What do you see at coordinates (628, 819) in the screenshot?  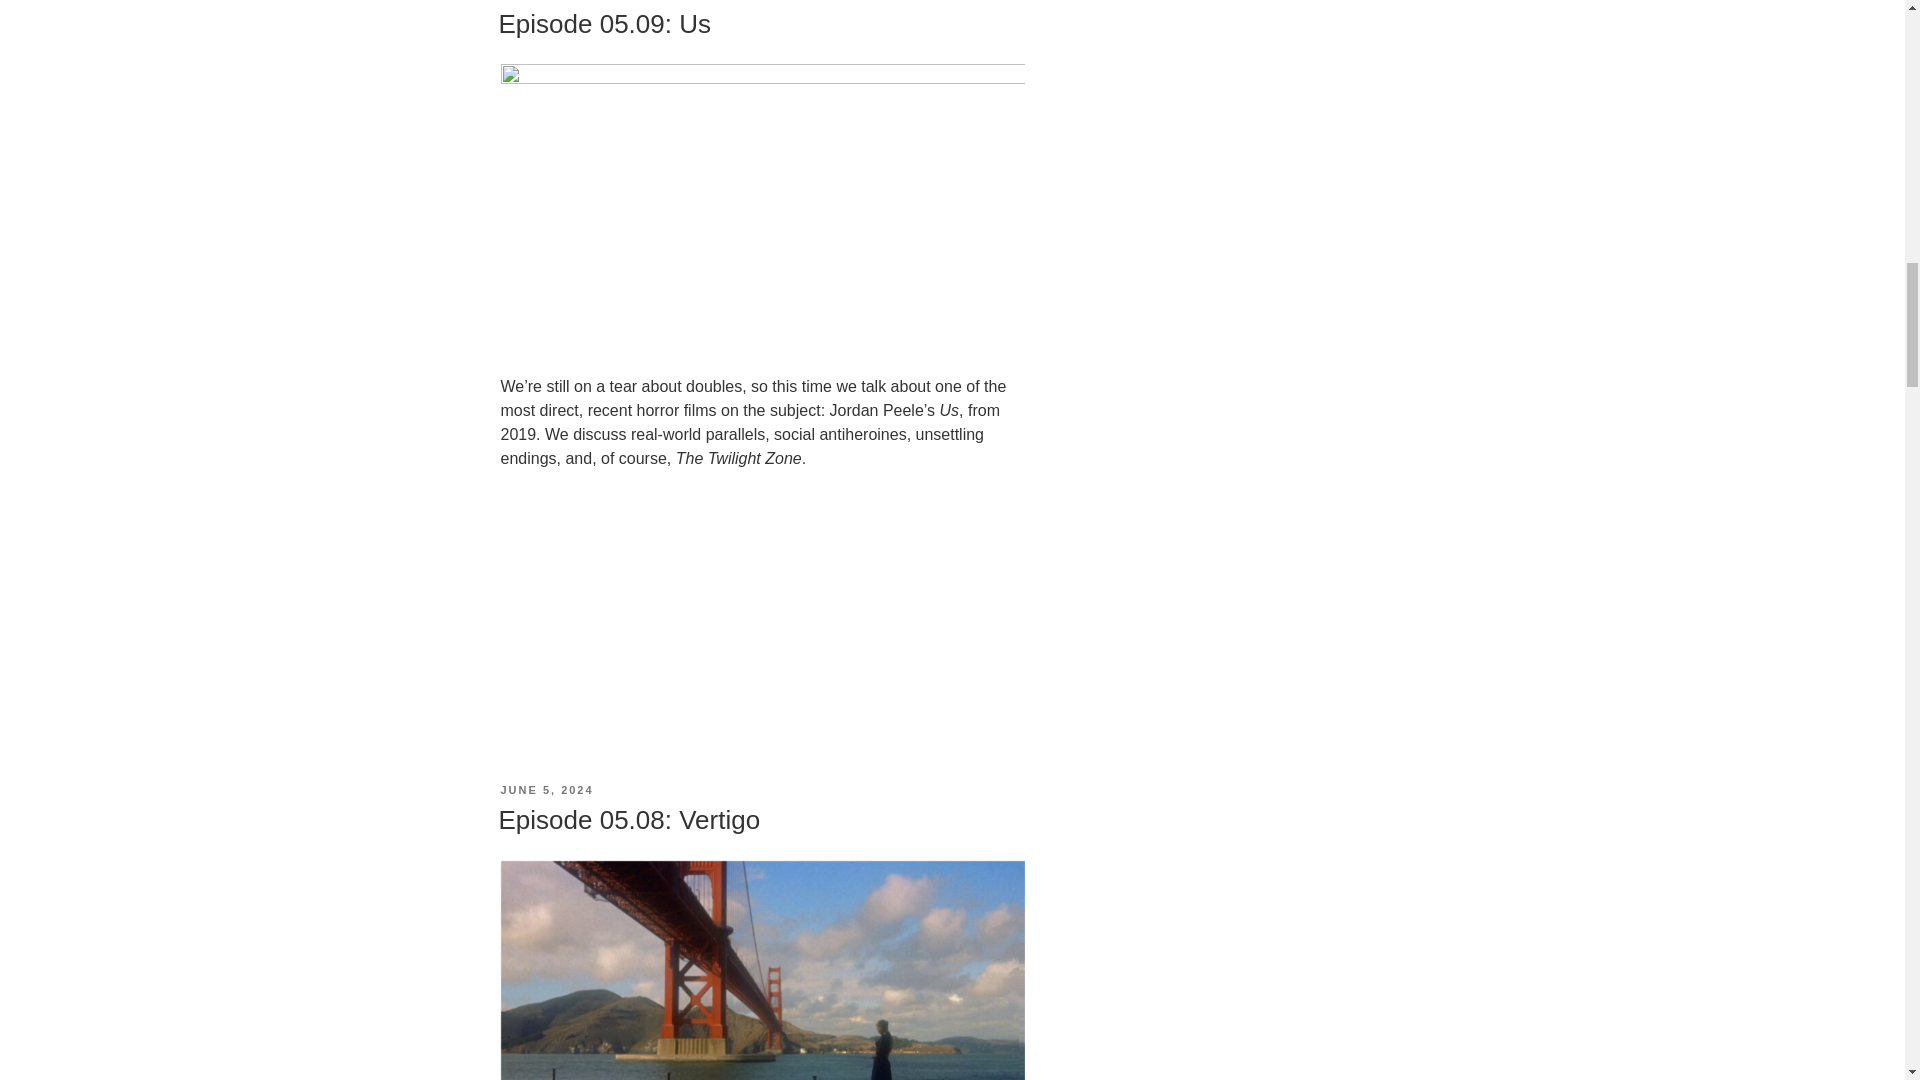 I see `Episode 05.08: Vertigo` at bounding box center [628, 819].